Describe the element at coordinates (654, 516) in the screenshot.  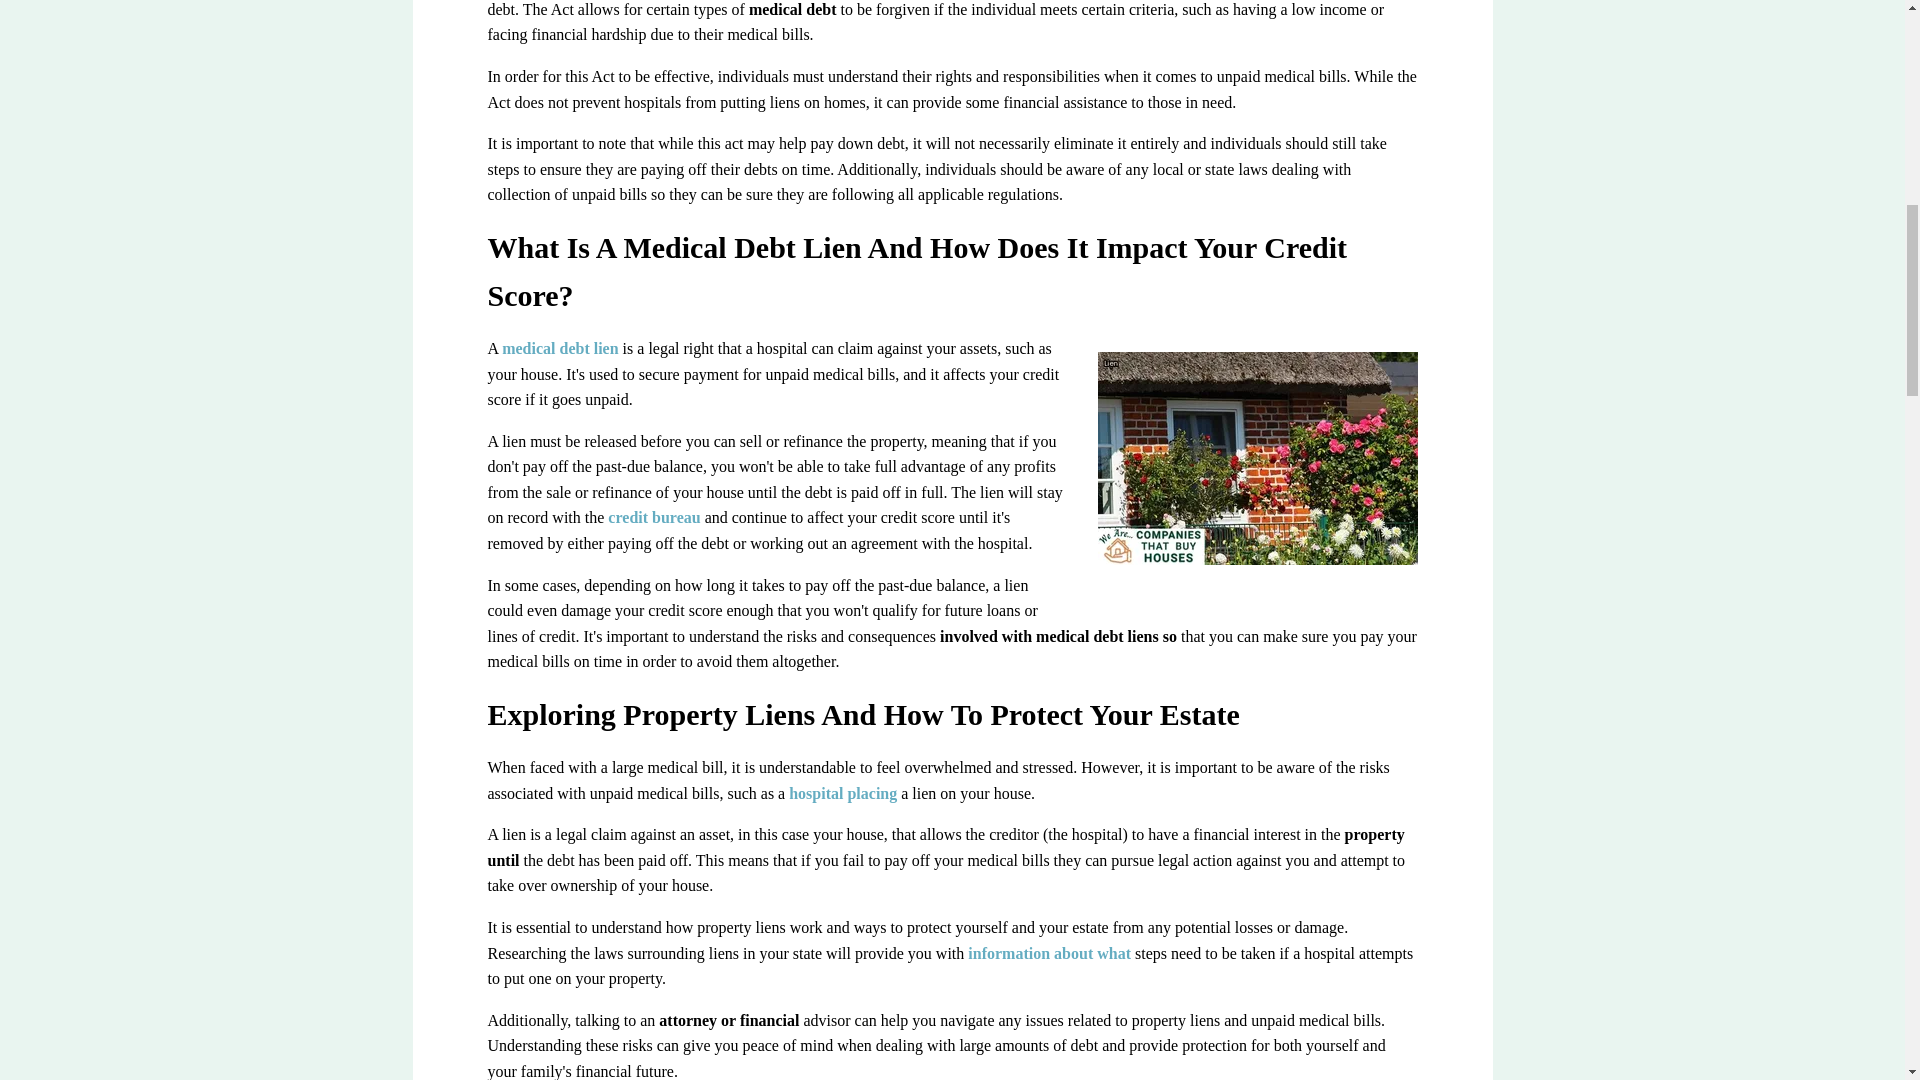
I see `credit bureau` at that location.